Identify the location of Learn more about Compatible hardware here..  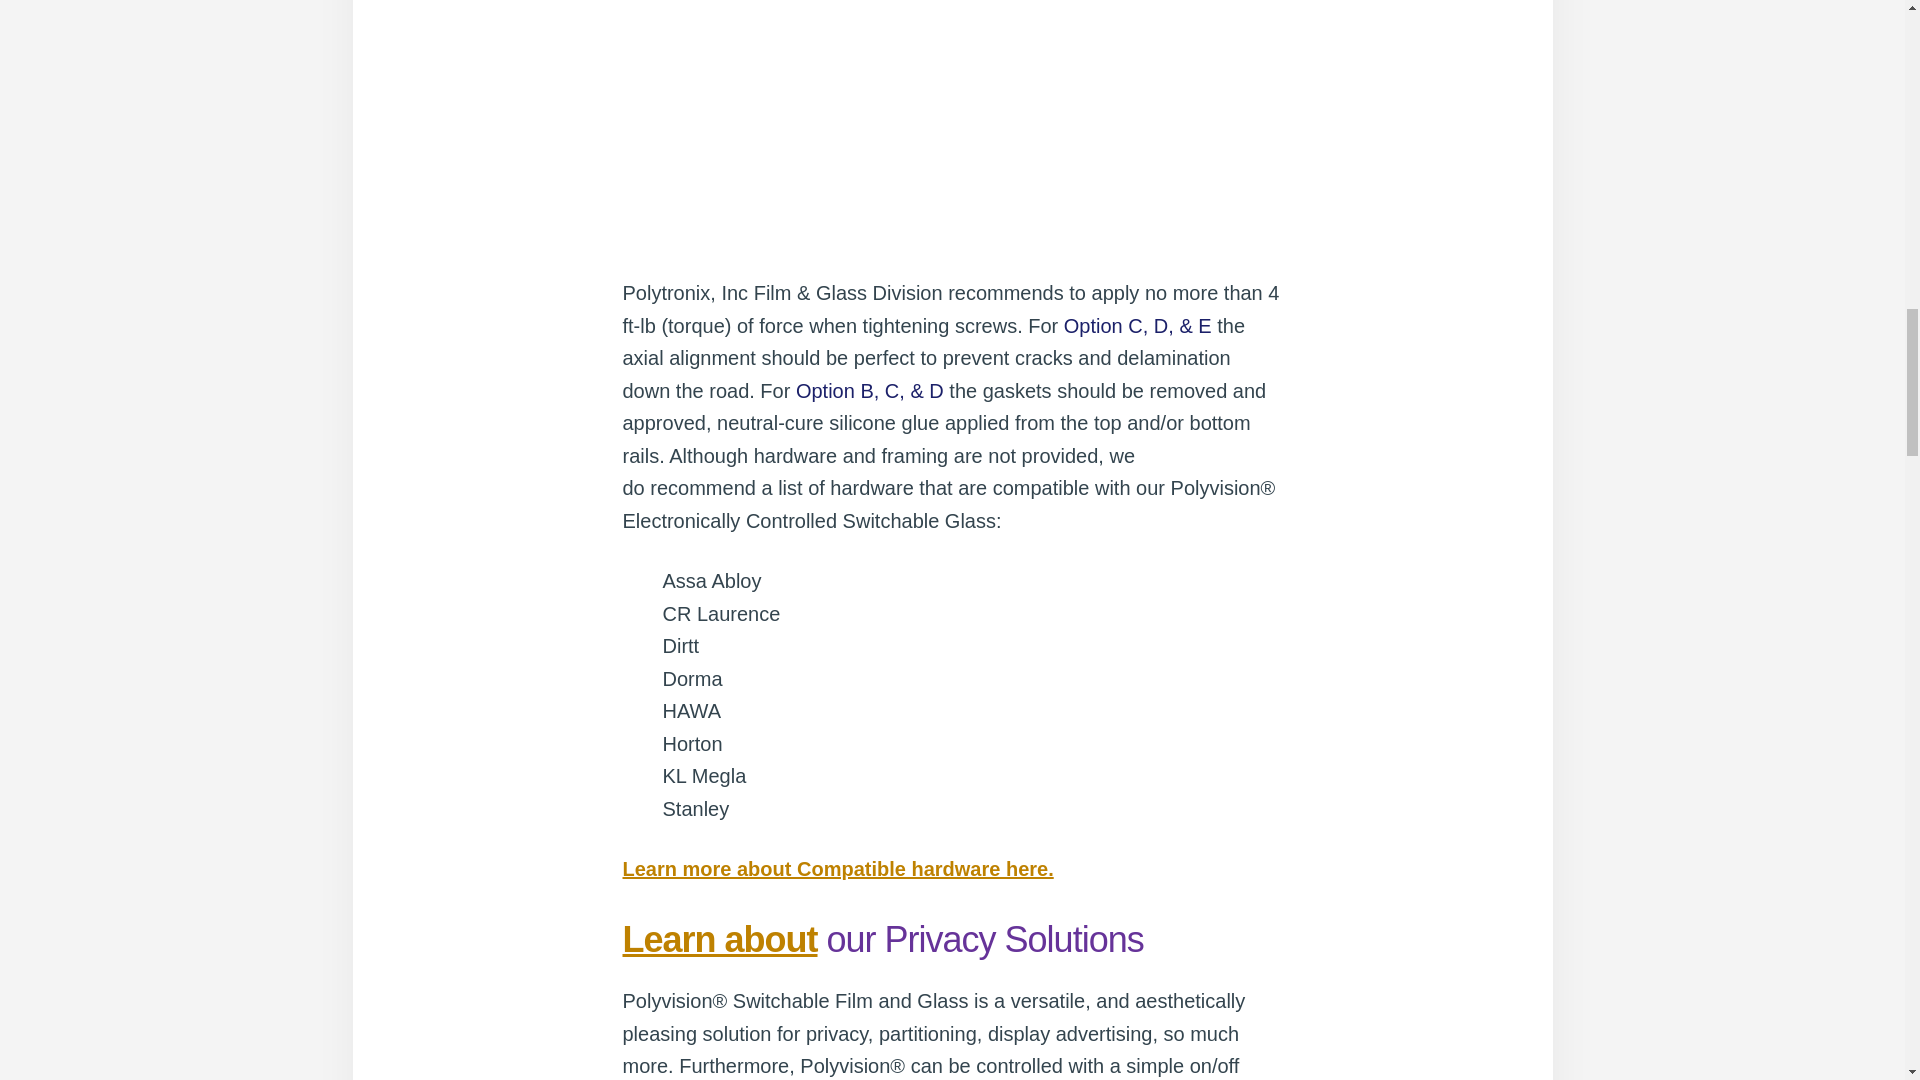
(837, 868).